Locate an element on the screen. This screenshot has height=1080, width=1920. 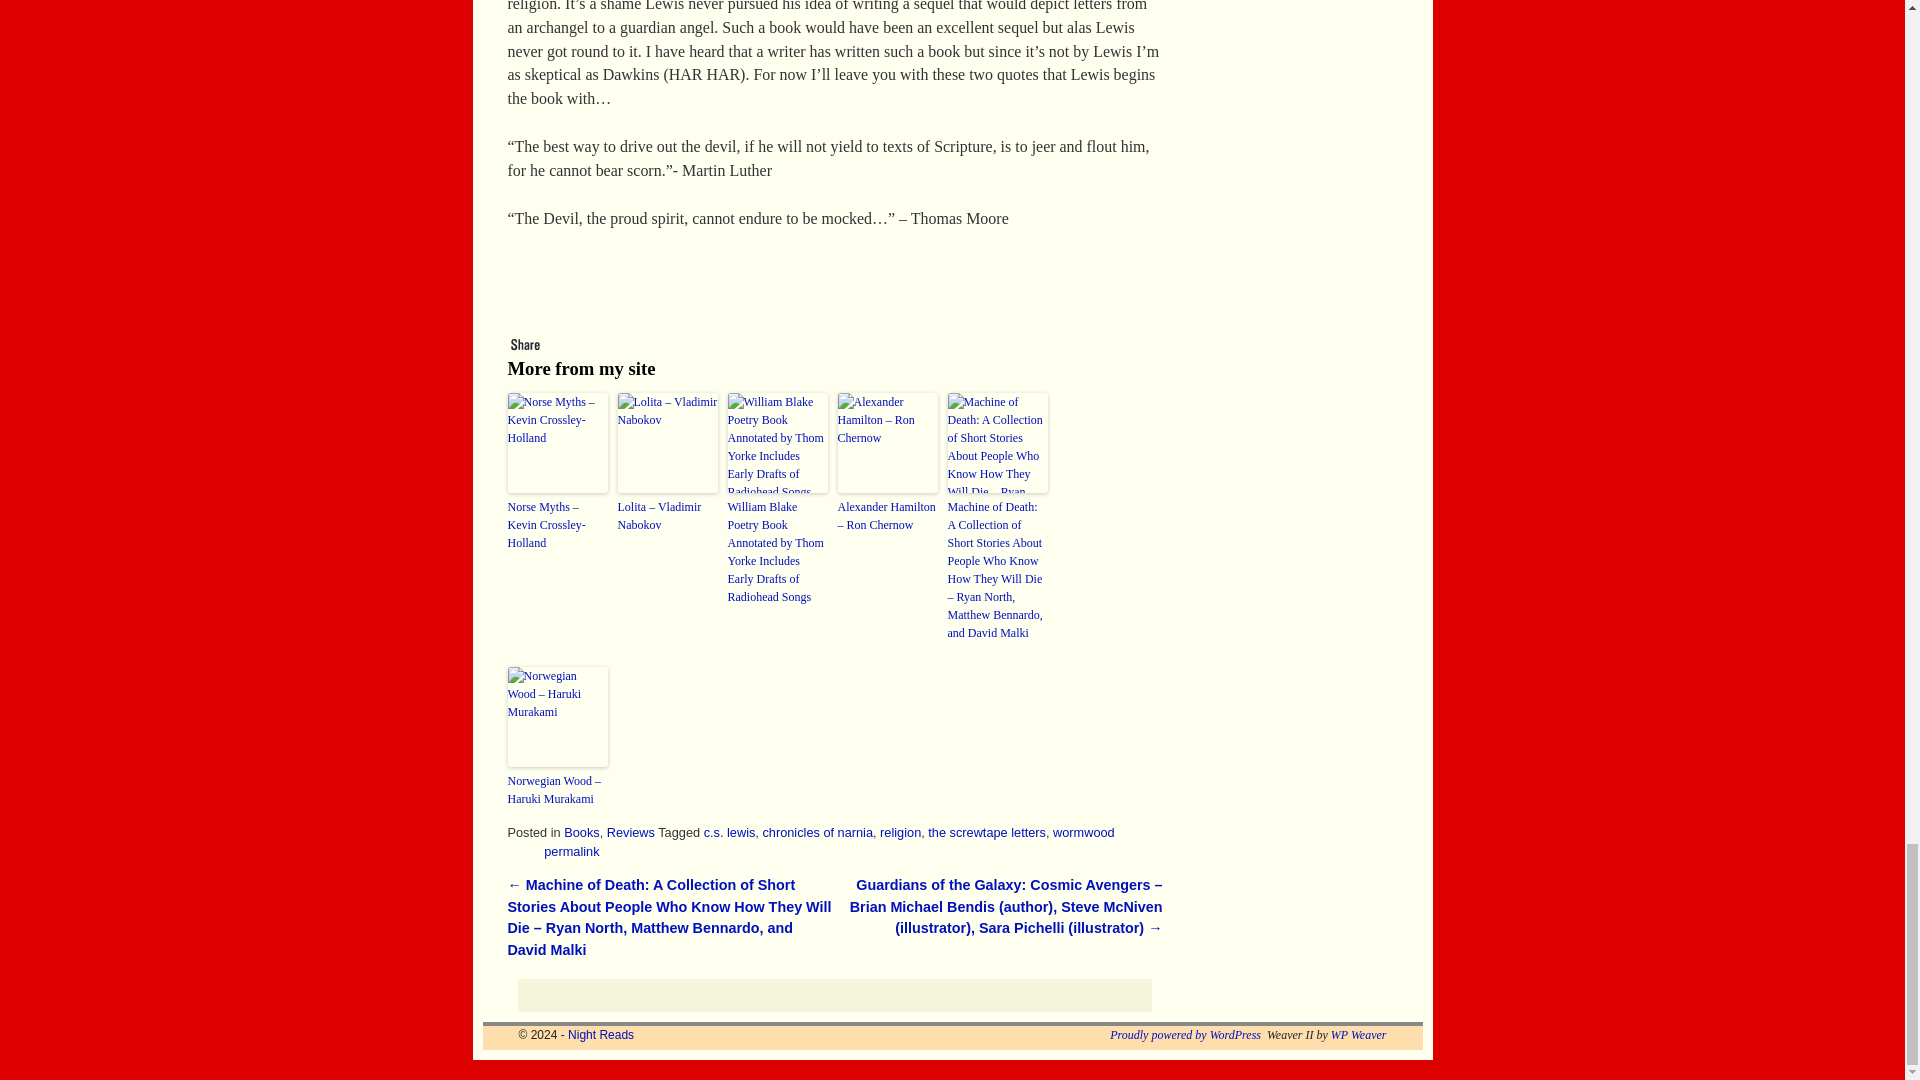
wormwood is located at coordinates (1084, 832).